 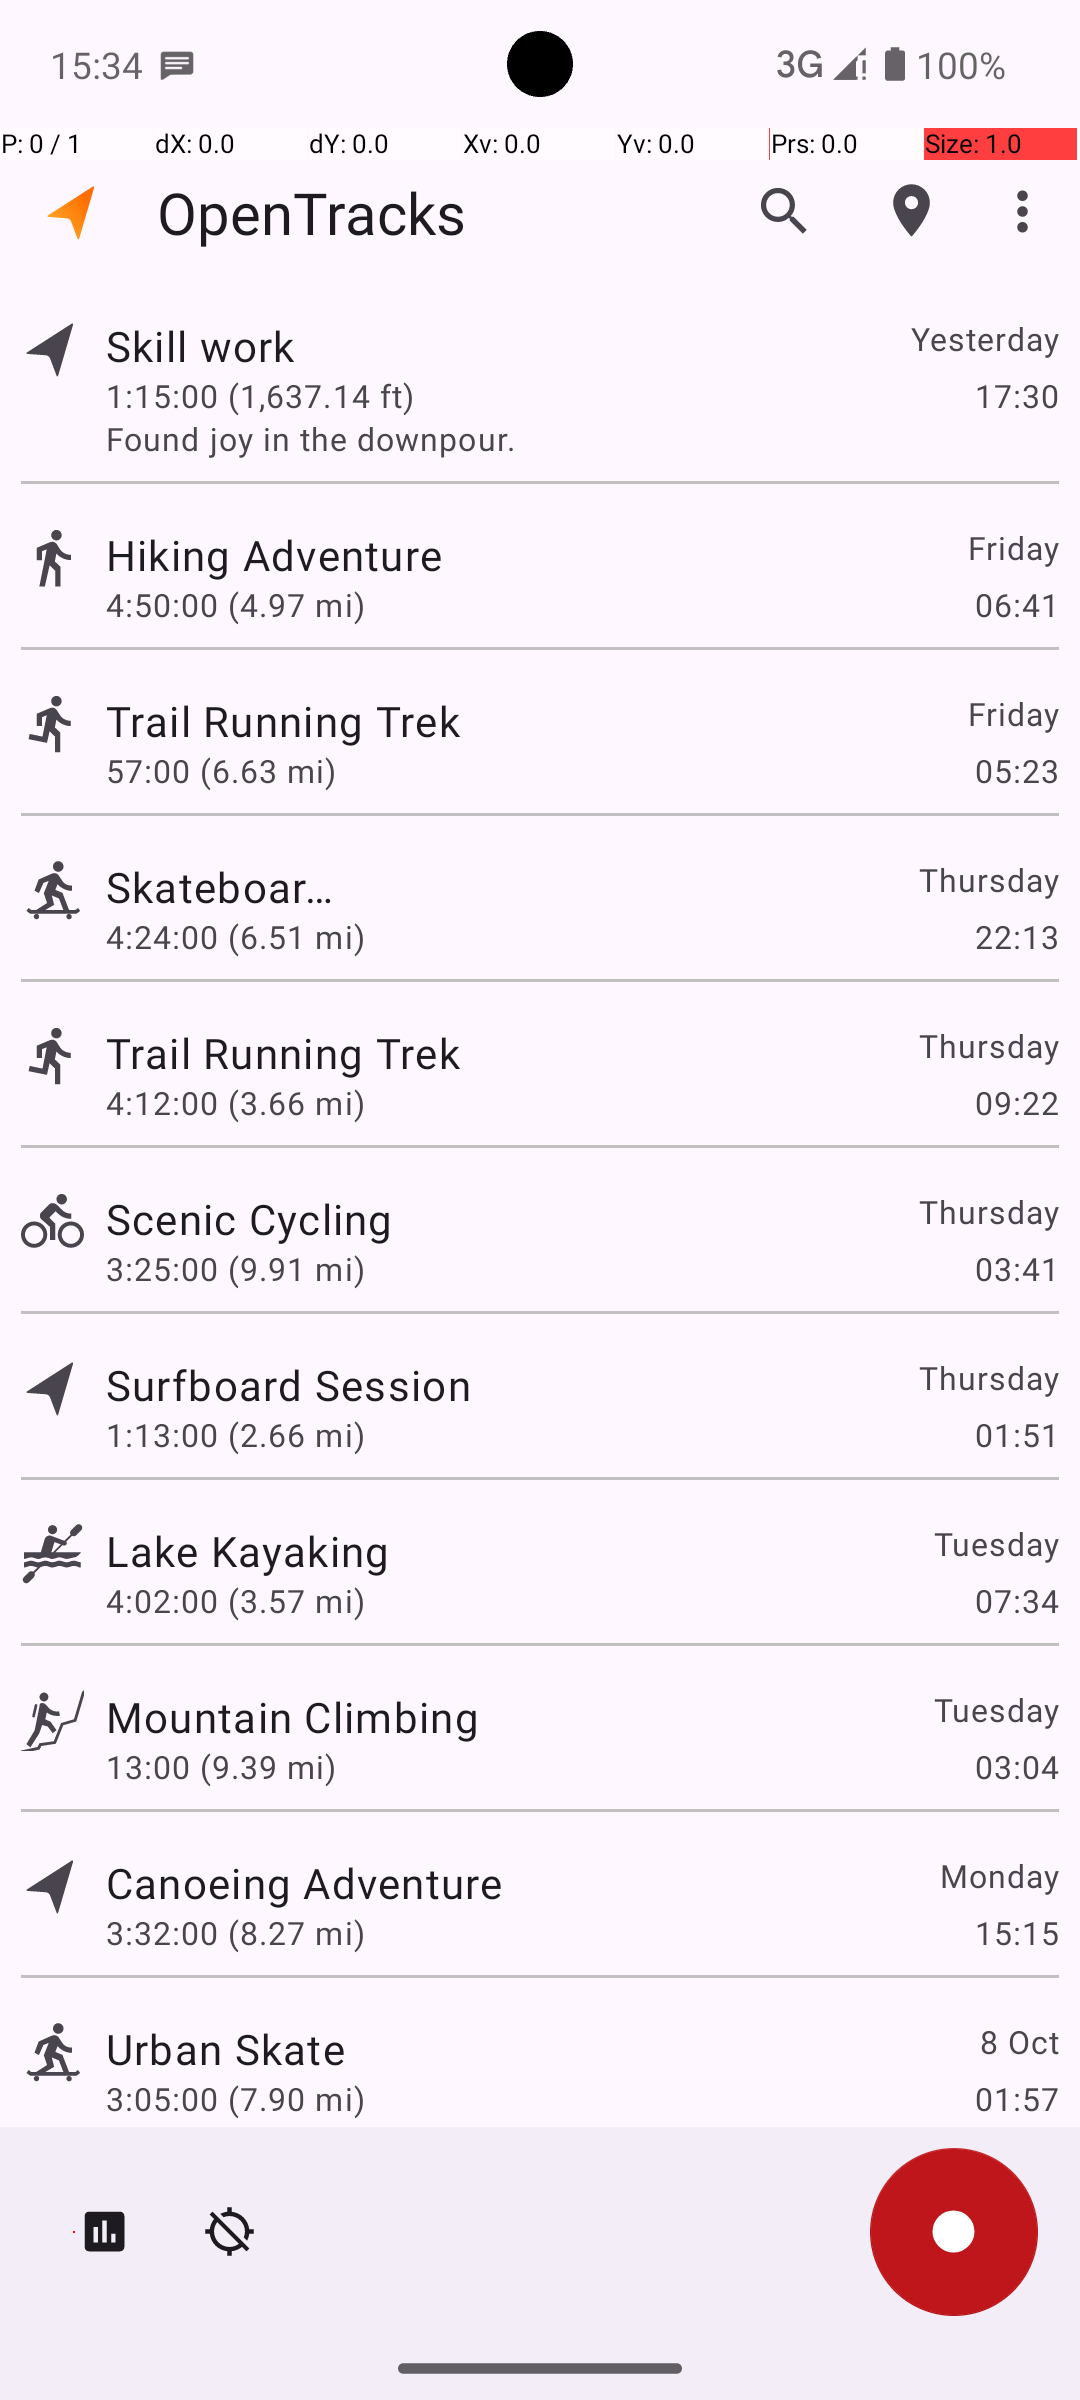 I want to click on 3:32:00 (8.27 mi), so click(x=236, y=1932).